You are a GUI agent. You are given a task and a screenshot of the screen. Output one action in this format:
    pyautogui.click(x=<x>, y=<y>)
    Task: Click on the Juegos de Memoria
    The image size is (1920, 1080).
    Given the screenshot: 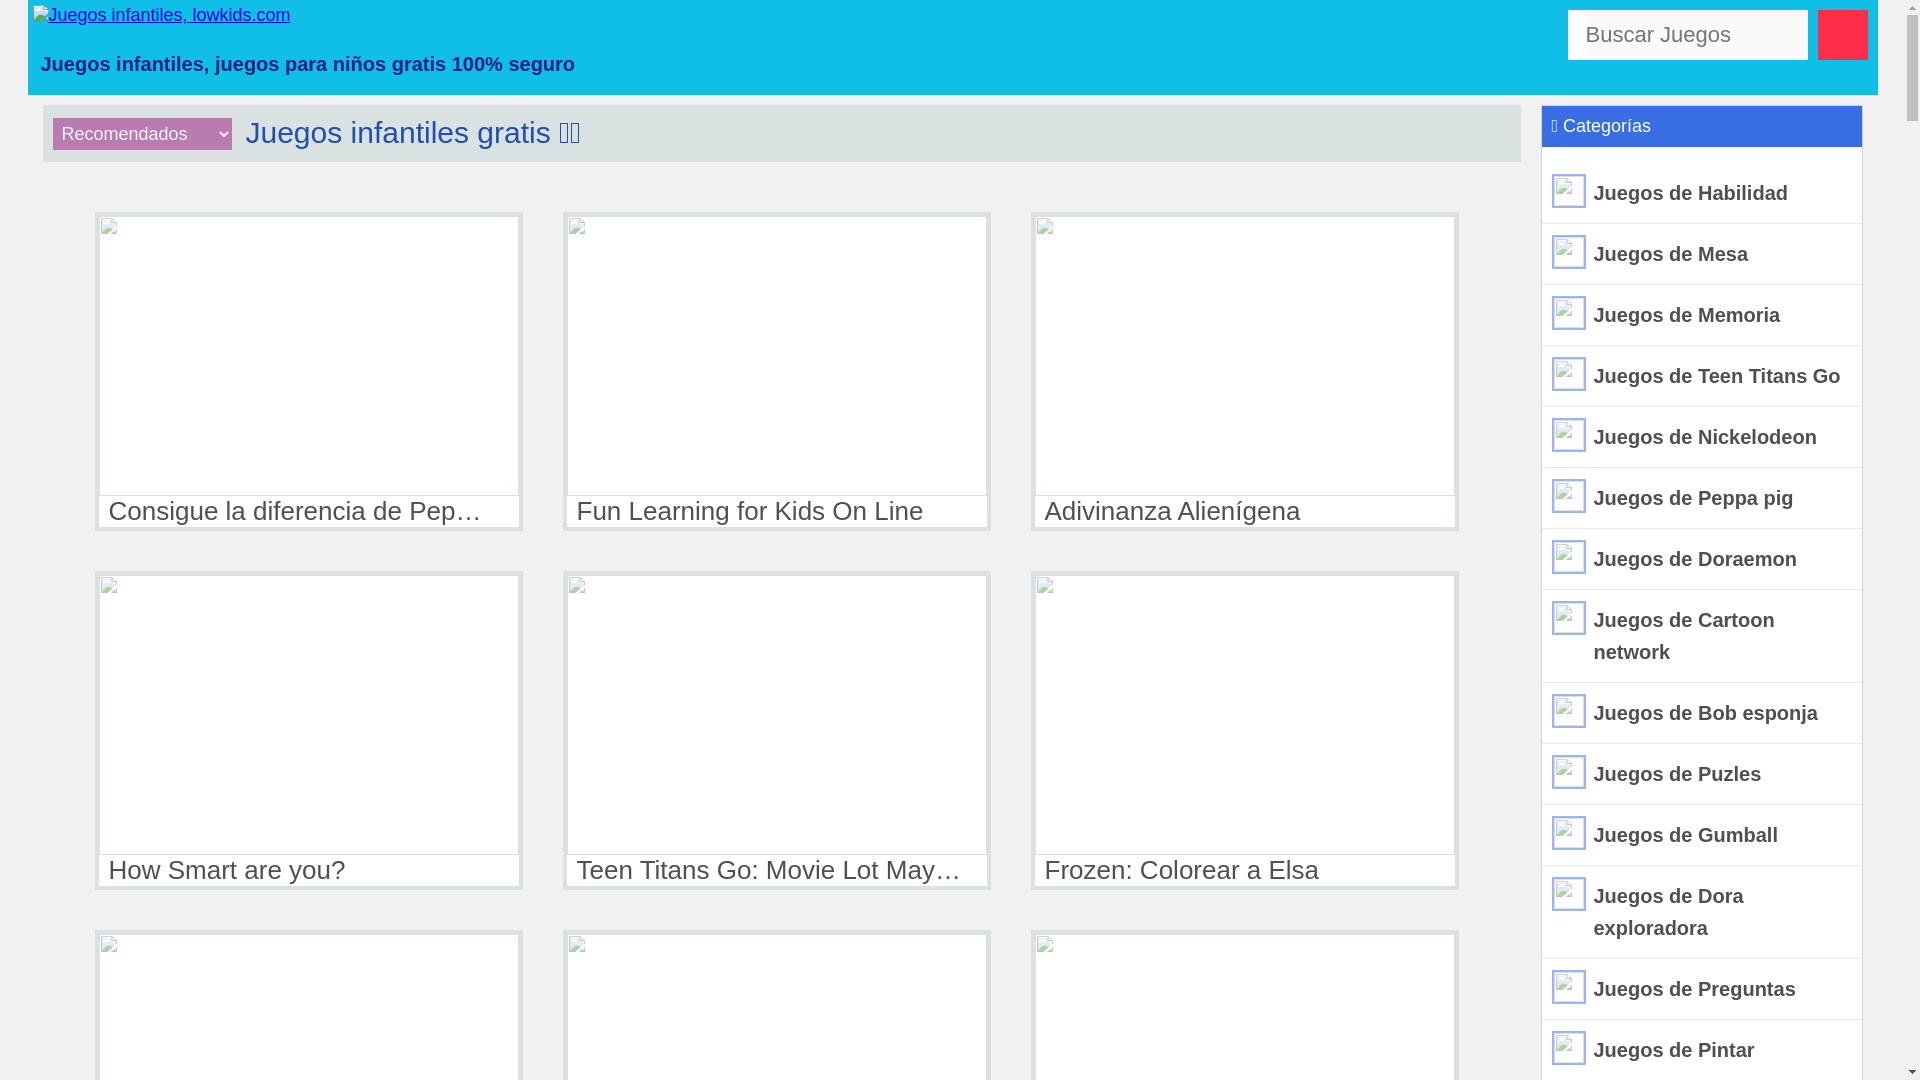 What is the action you would take?
    pyautogui.click(x=1702, y=315)
    